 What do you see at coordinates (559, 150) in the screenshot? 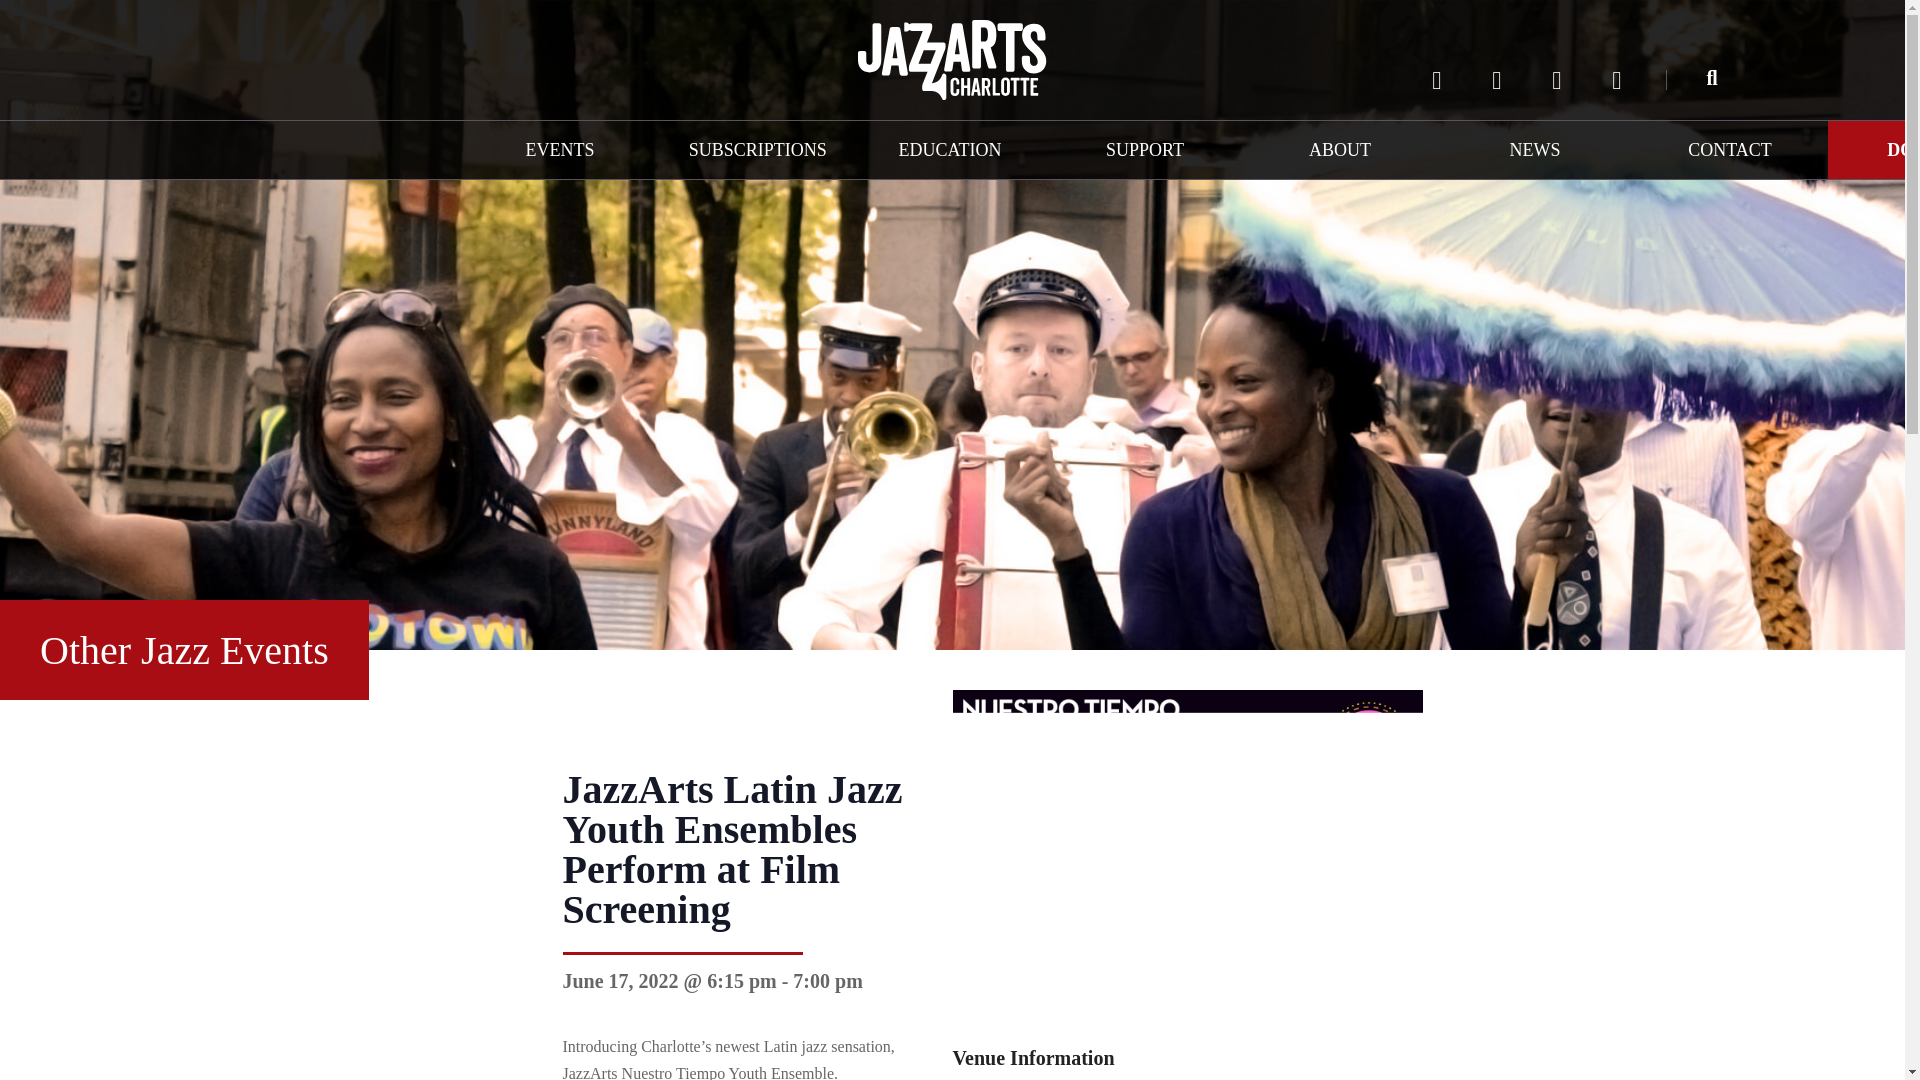
I see `EVENTS` at bounding box center [559, 150].